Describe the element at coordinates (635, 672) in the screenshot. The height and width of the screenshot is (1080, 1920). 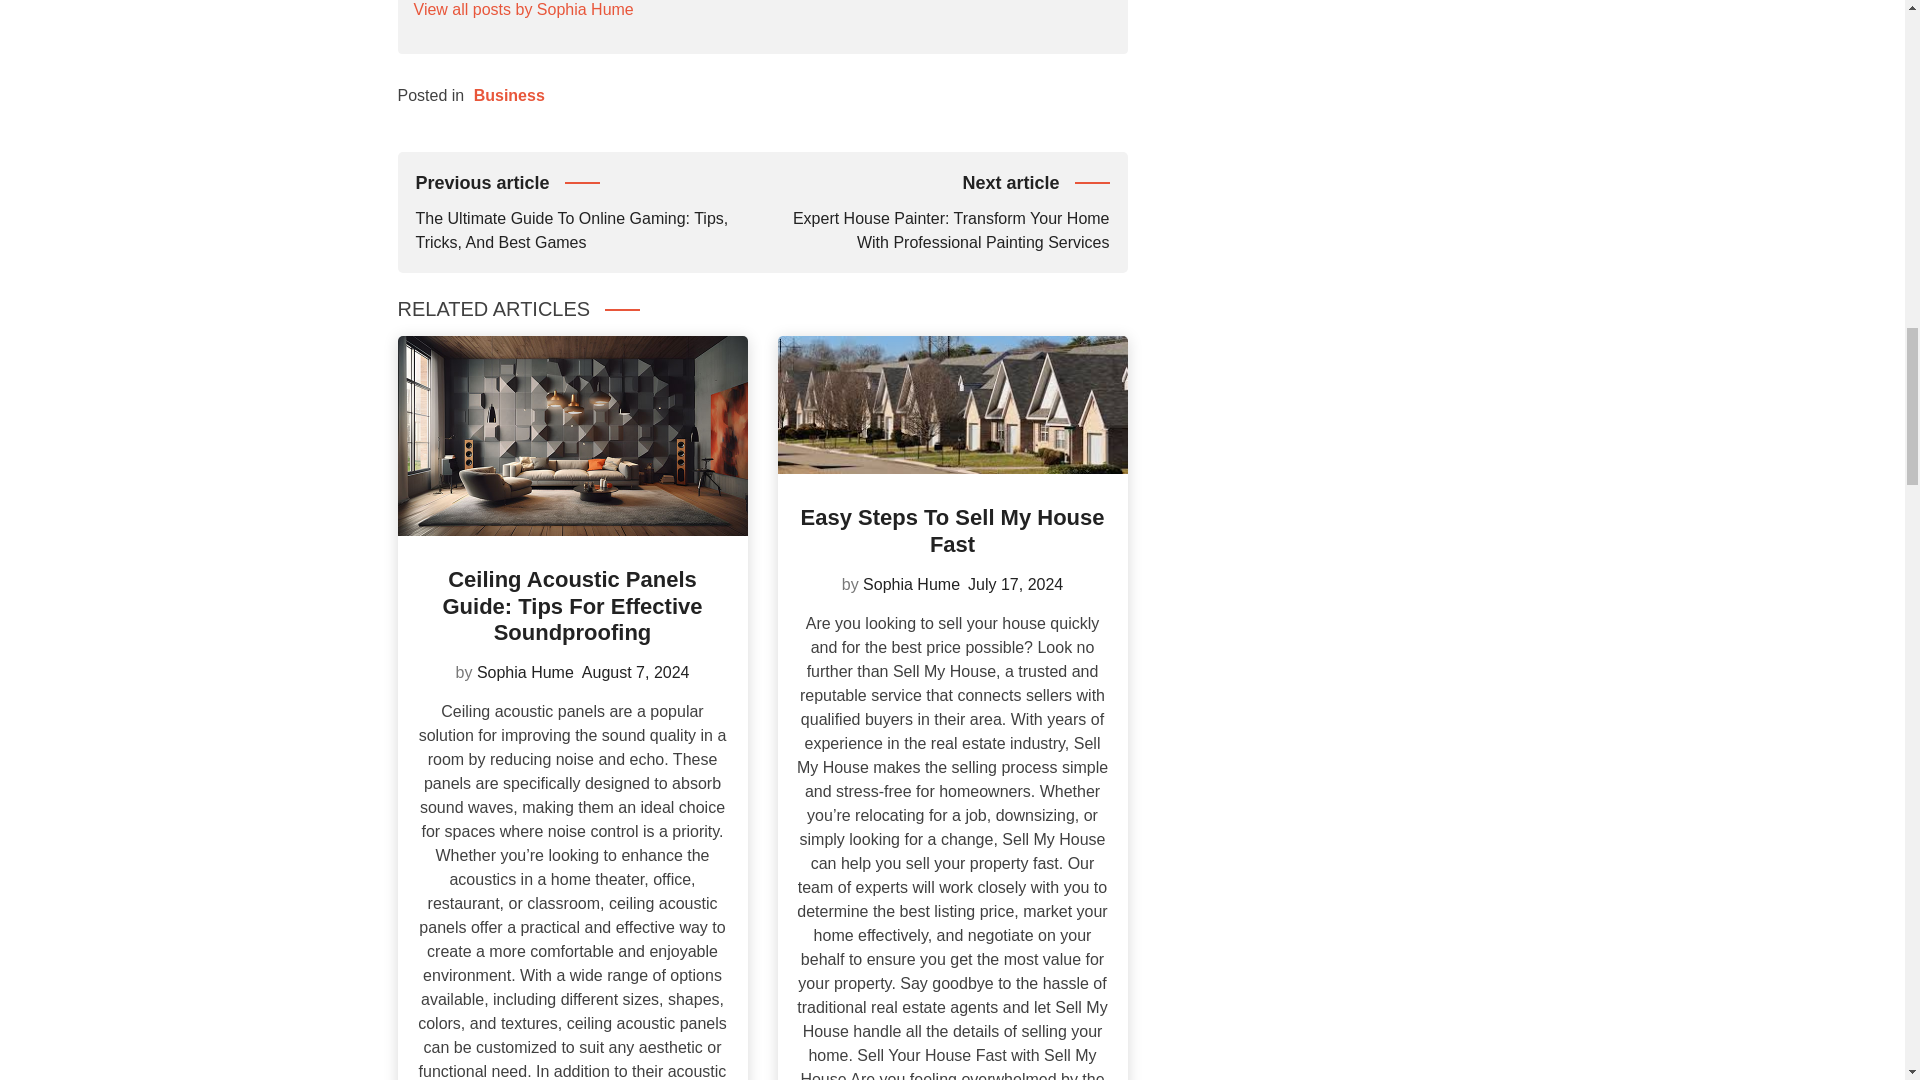
I see `August 7, 2024` at that location.